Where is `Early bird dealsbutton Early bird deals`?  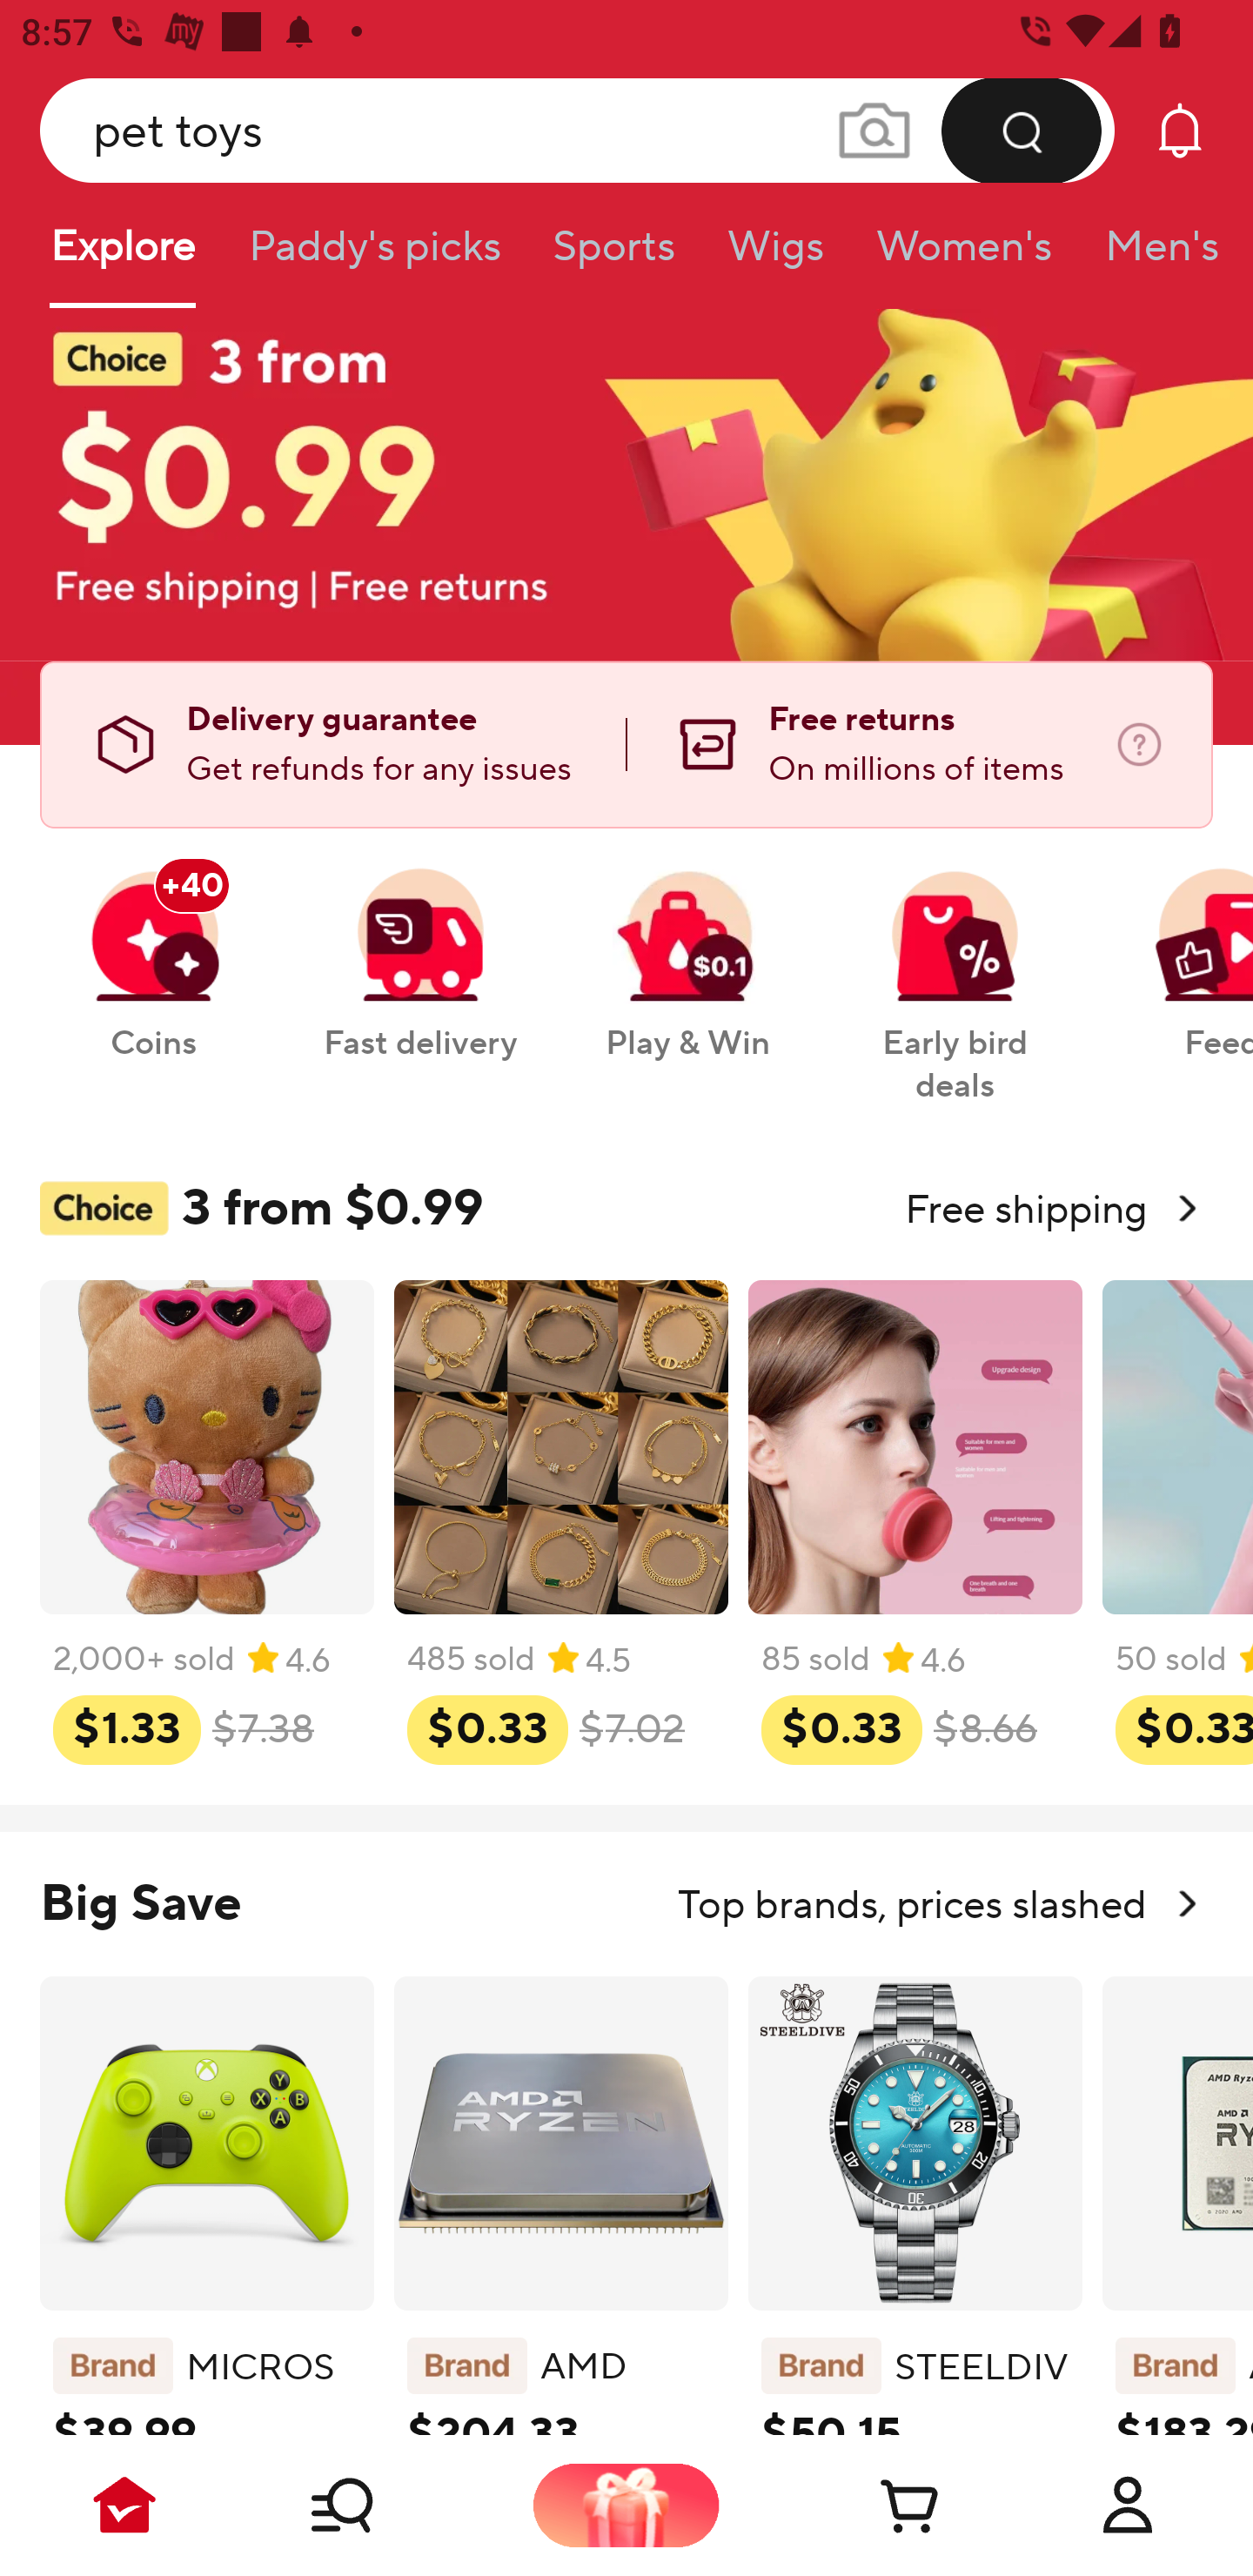
Early bird dealsbutton Early bird deals is located at coordinates (955, 969).